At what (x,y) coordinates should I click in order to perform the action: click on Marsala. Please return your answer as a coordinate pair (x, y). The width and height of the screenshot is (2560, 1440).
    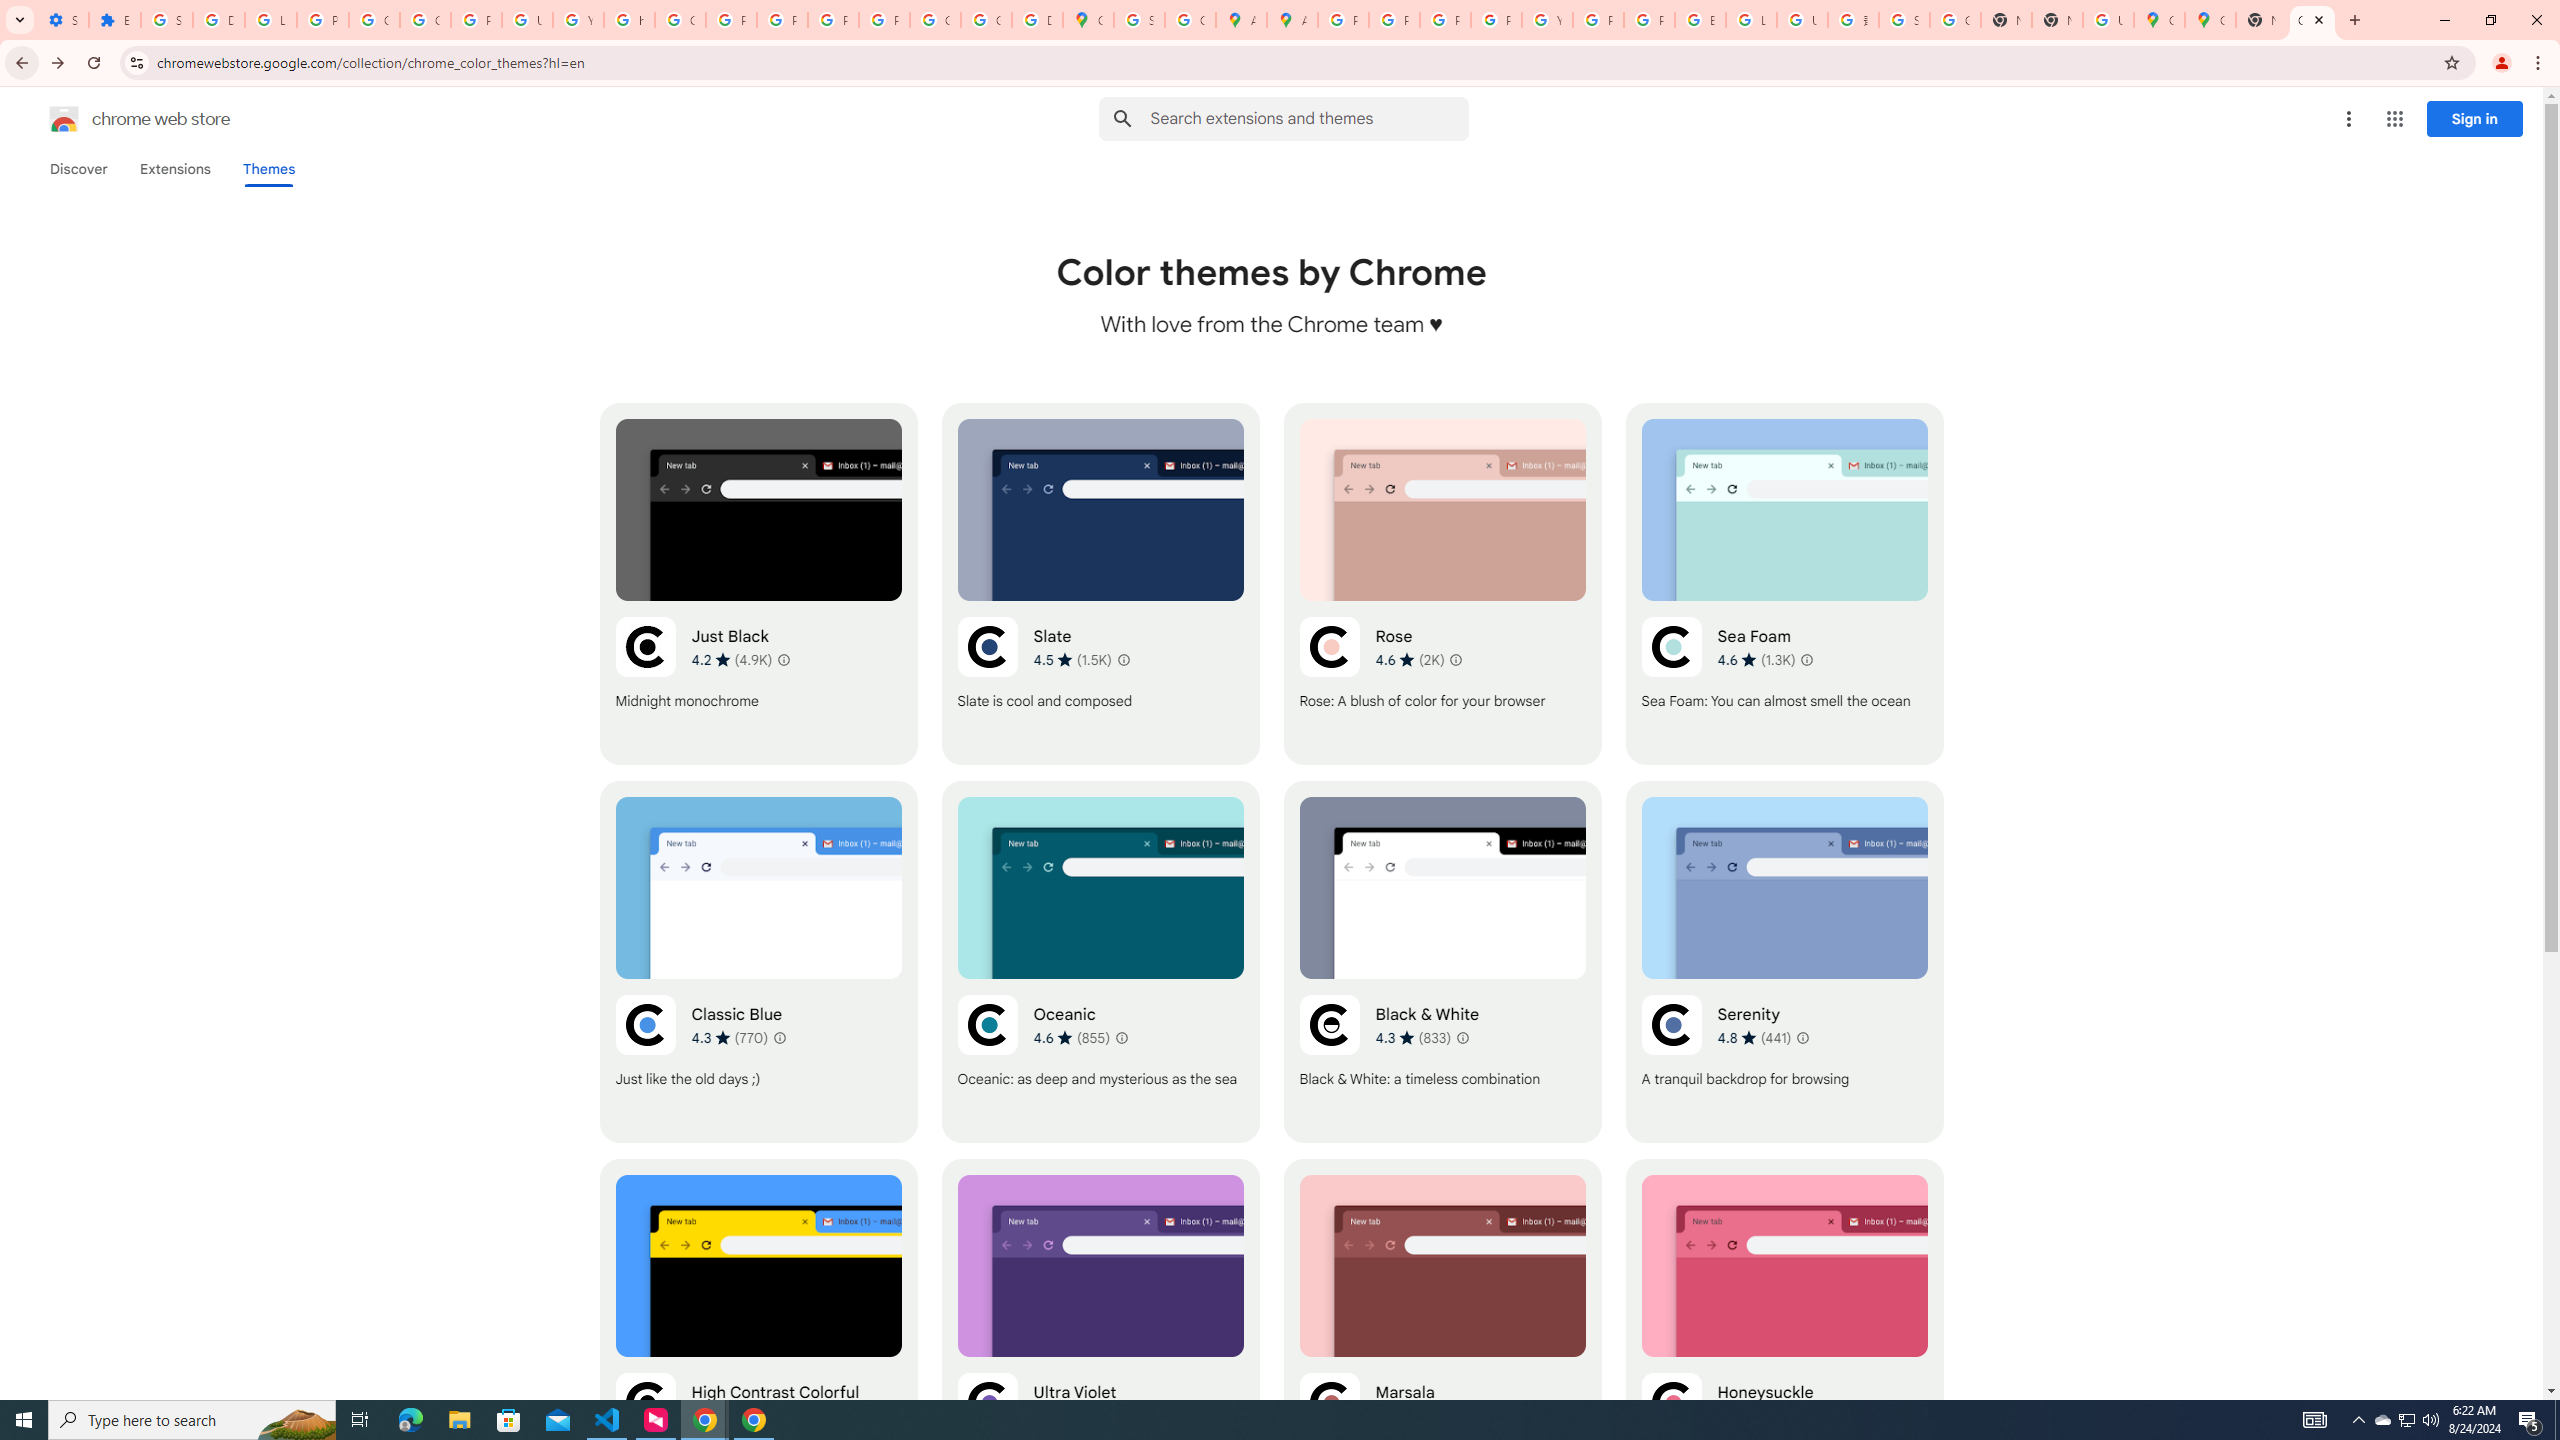
    Looking at the image, I should click on (1442, 1340).